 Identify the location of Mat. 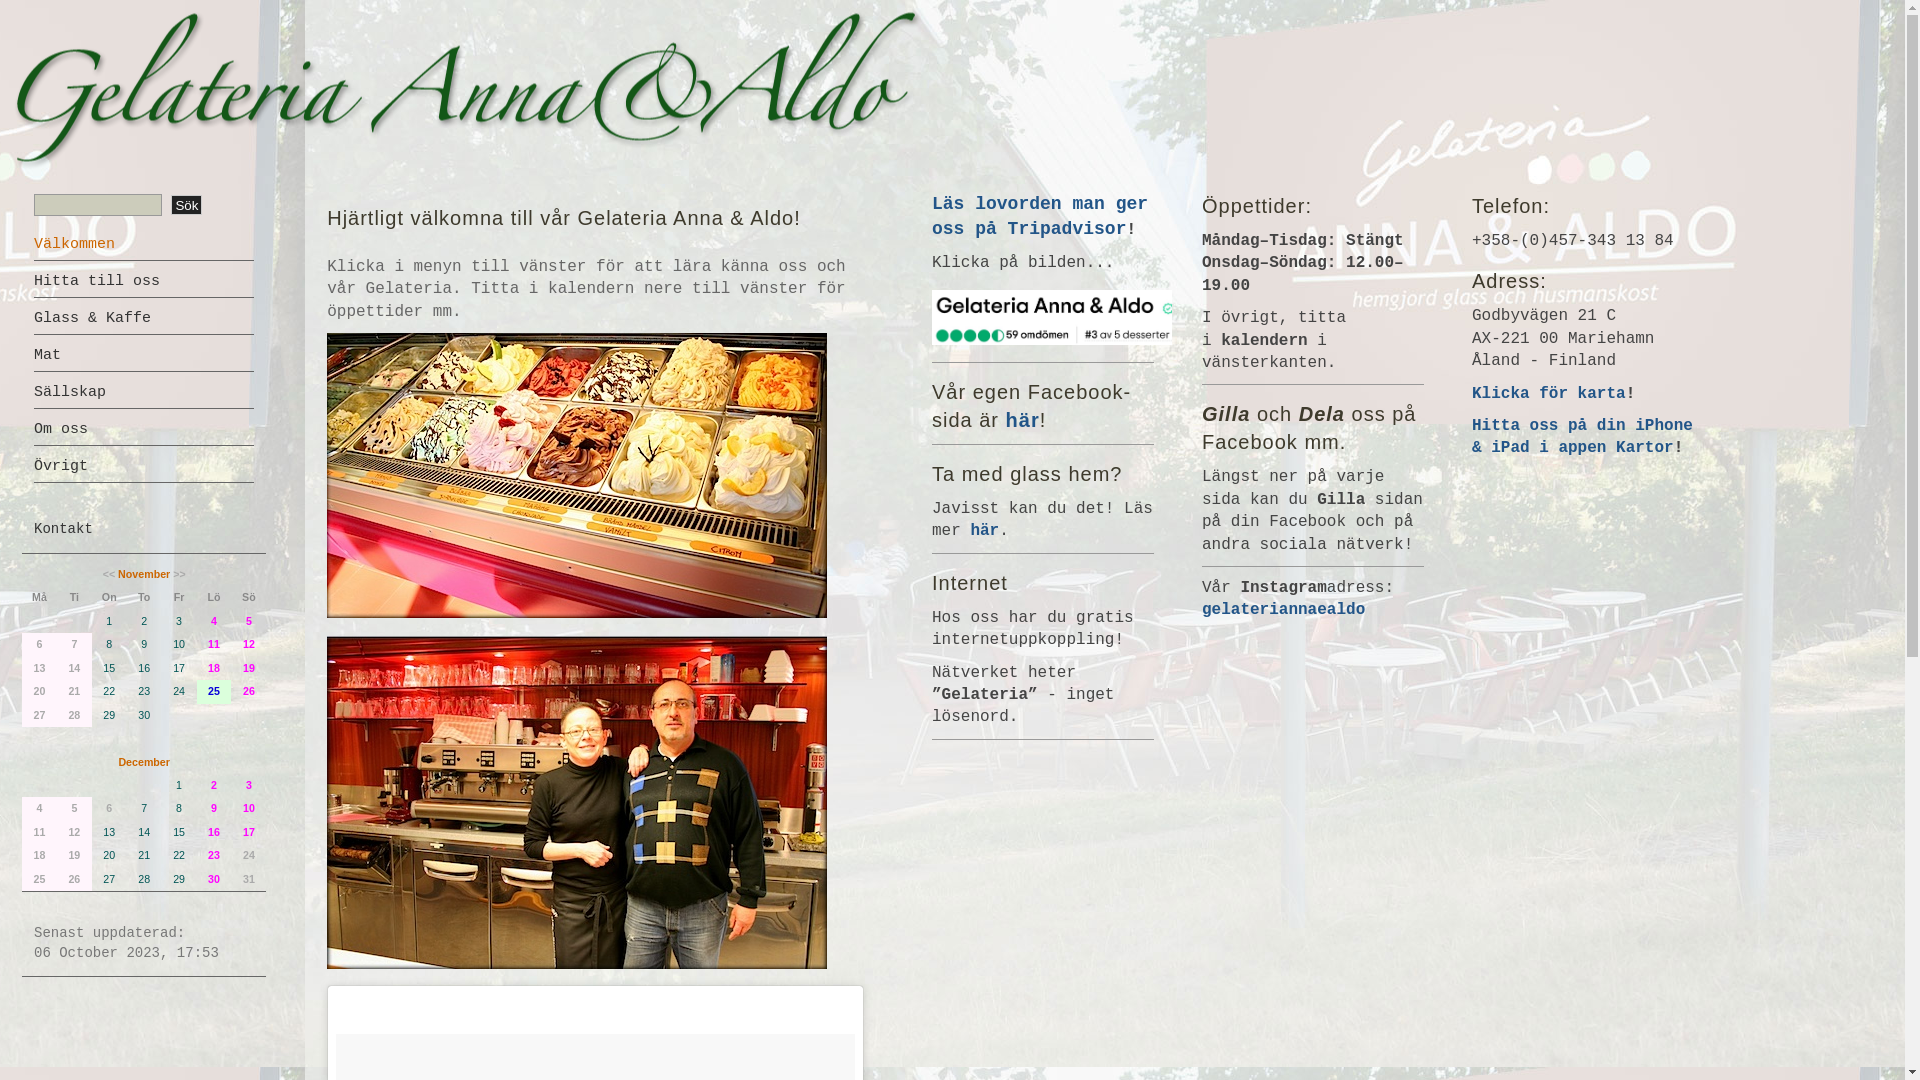
(48, 356).